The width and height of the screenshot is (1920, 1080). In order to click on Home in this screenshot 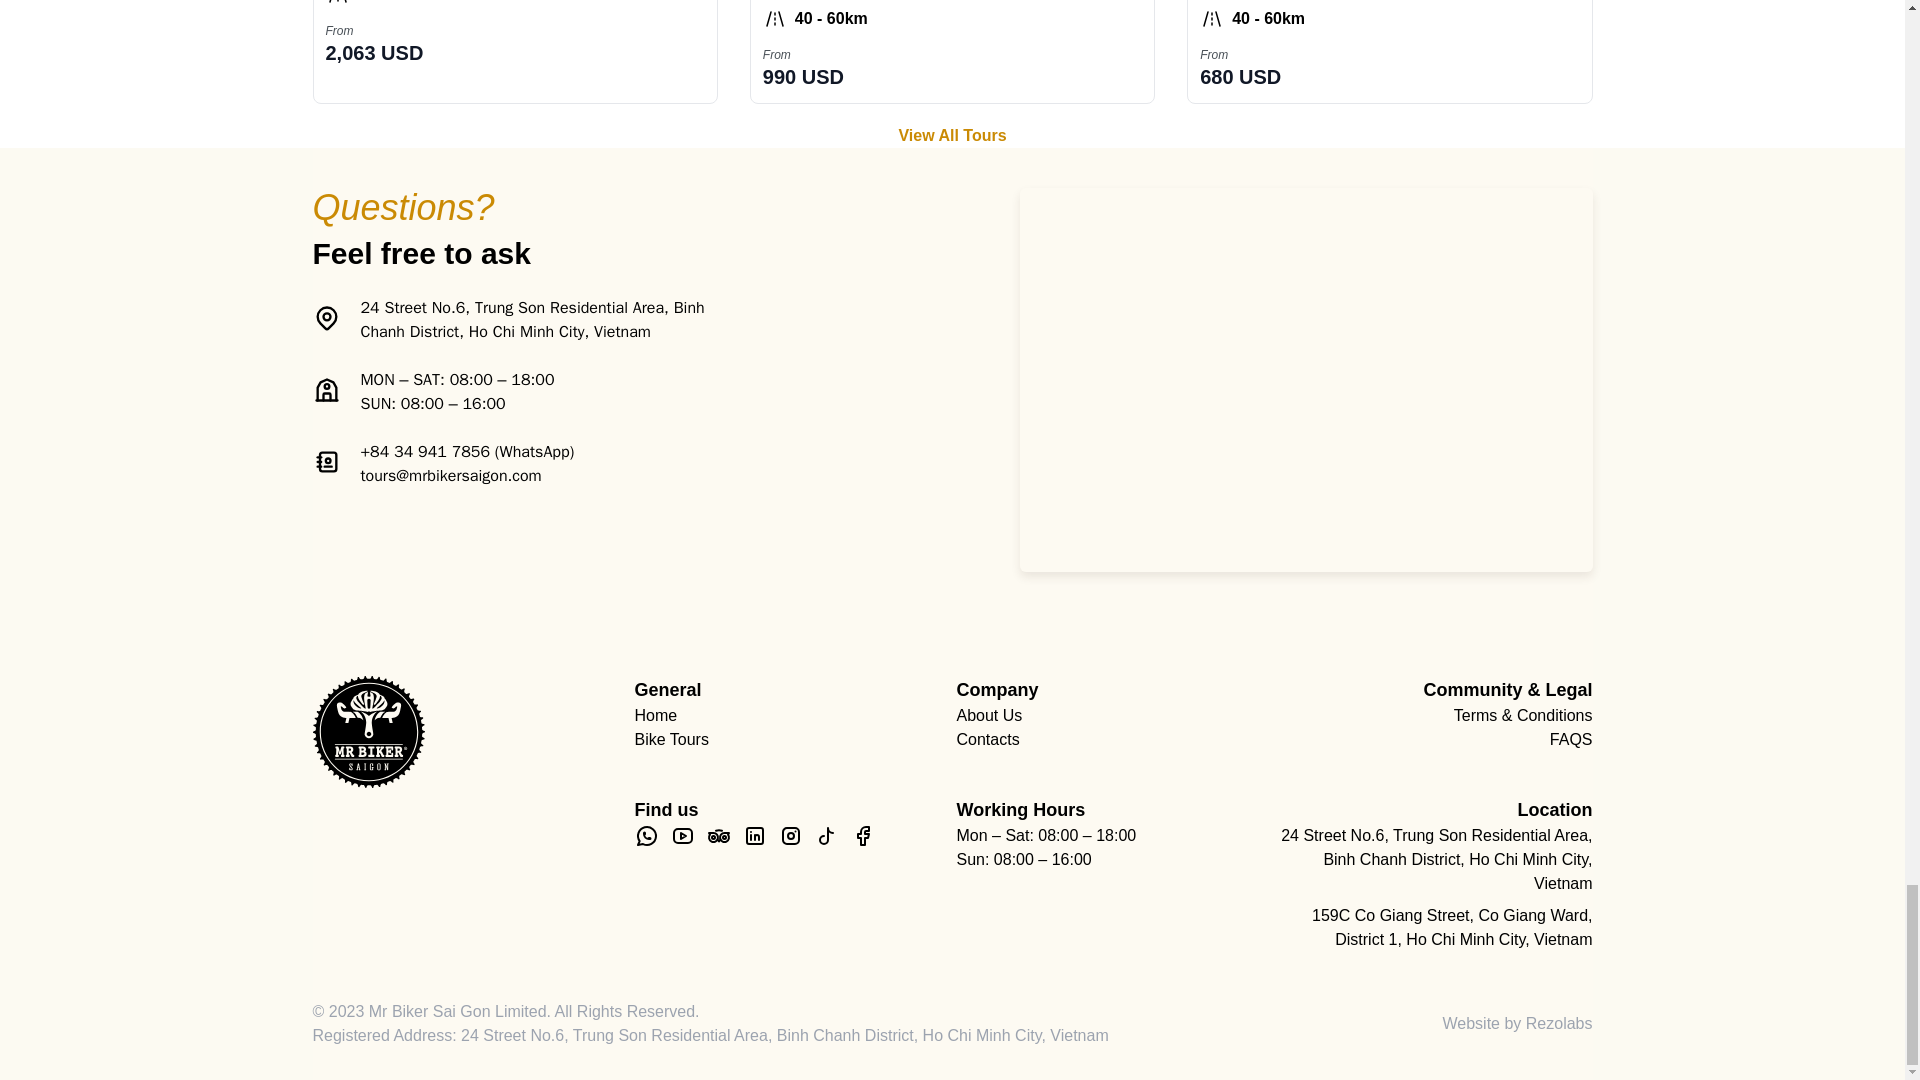, I will do `click(790, 716)`.